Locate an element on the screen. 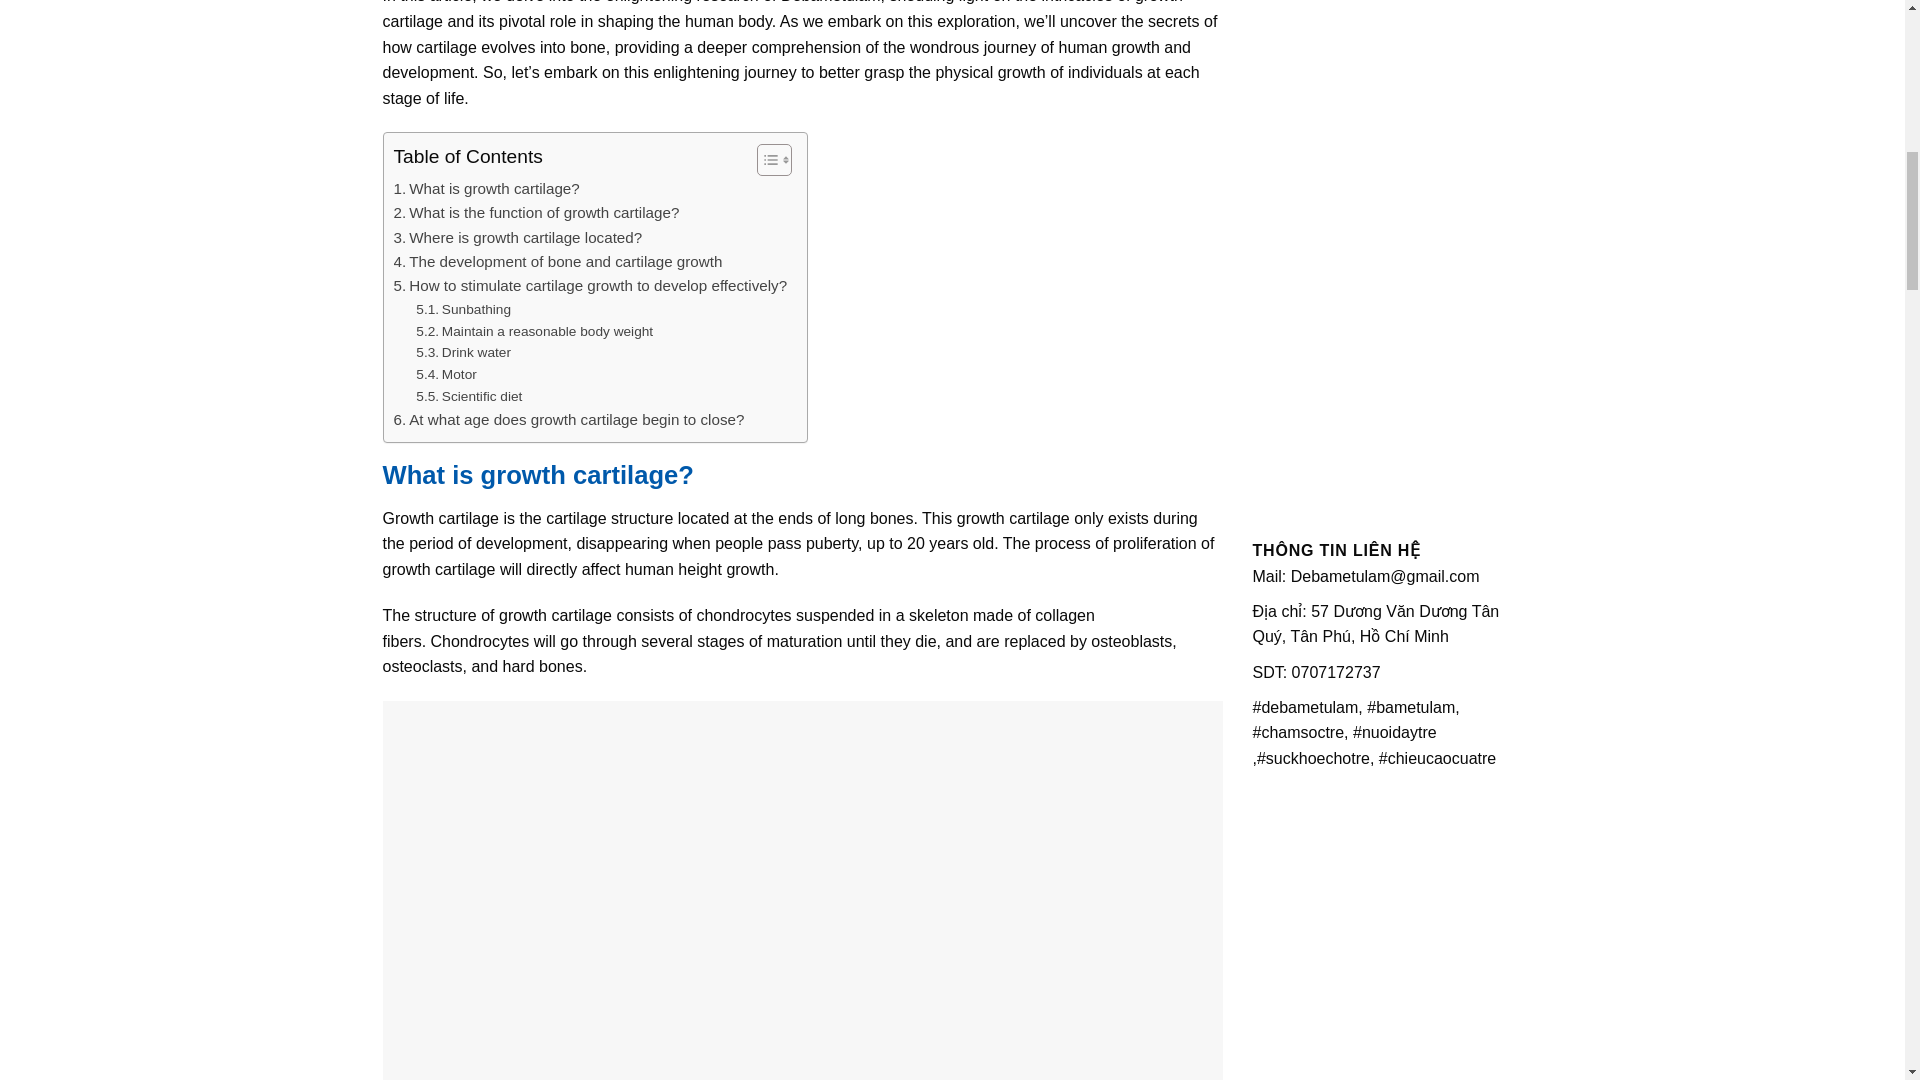 The width and height of the screenshot is (1920, 1080). Drink water is located at coordinates (463, 352).